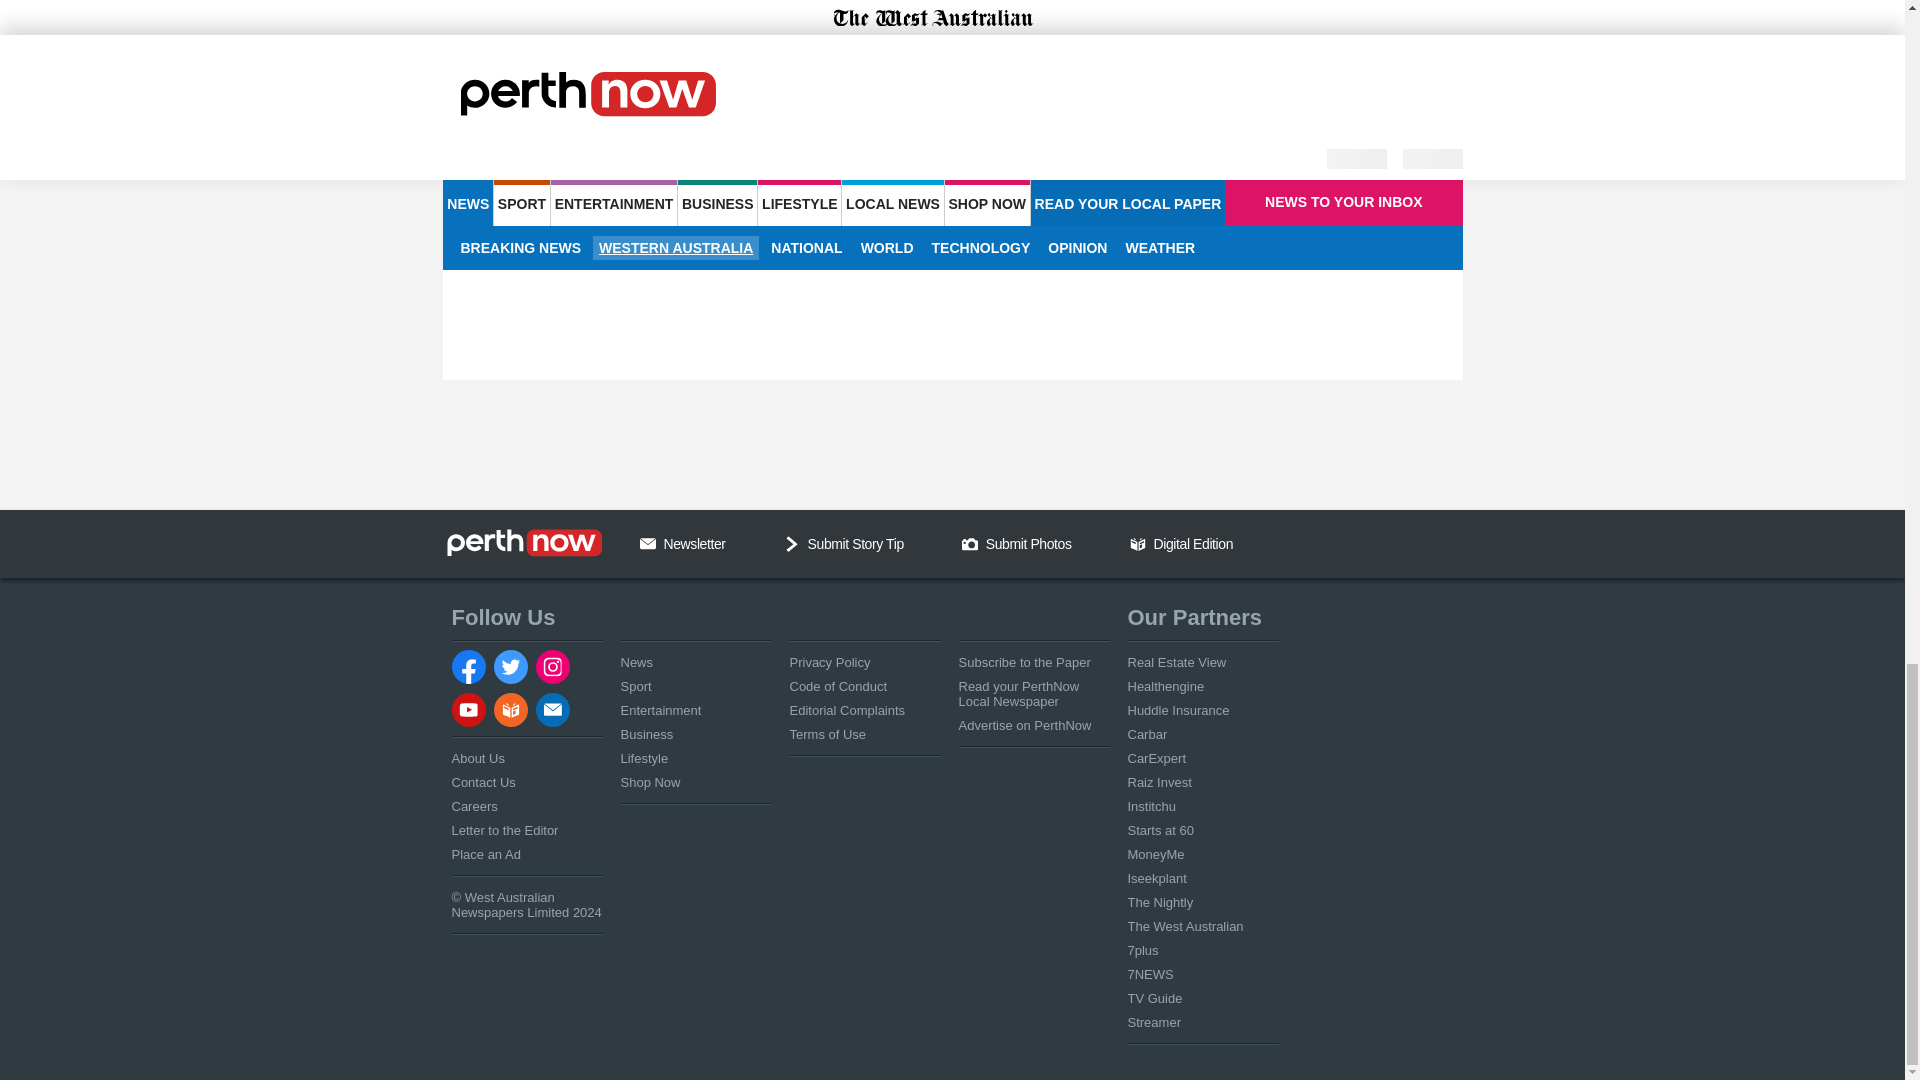 The height and width of the screenshot is (1080, 1920). I want to click on Get Digital Edition, so click(1138, 543).